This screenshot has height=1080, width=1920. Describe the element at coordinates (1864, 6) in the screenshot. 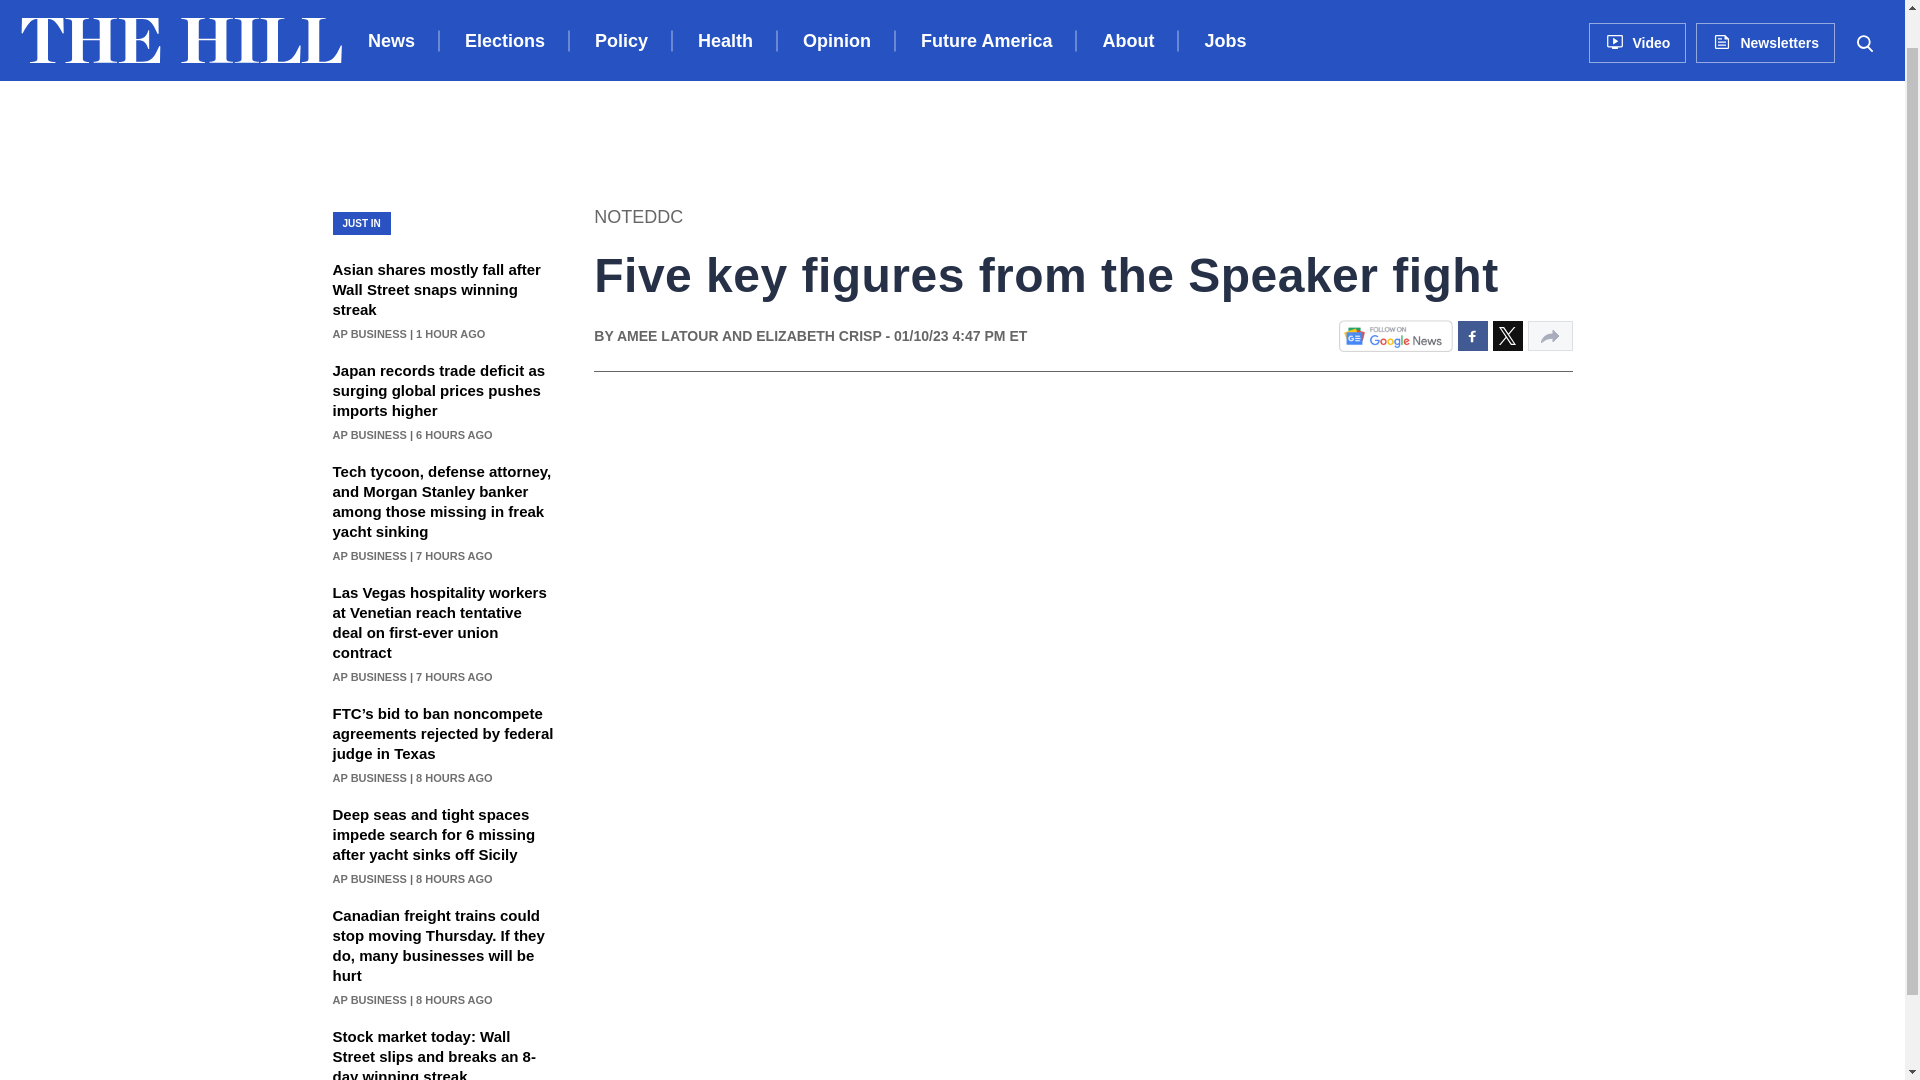

I see `Search` at that location.